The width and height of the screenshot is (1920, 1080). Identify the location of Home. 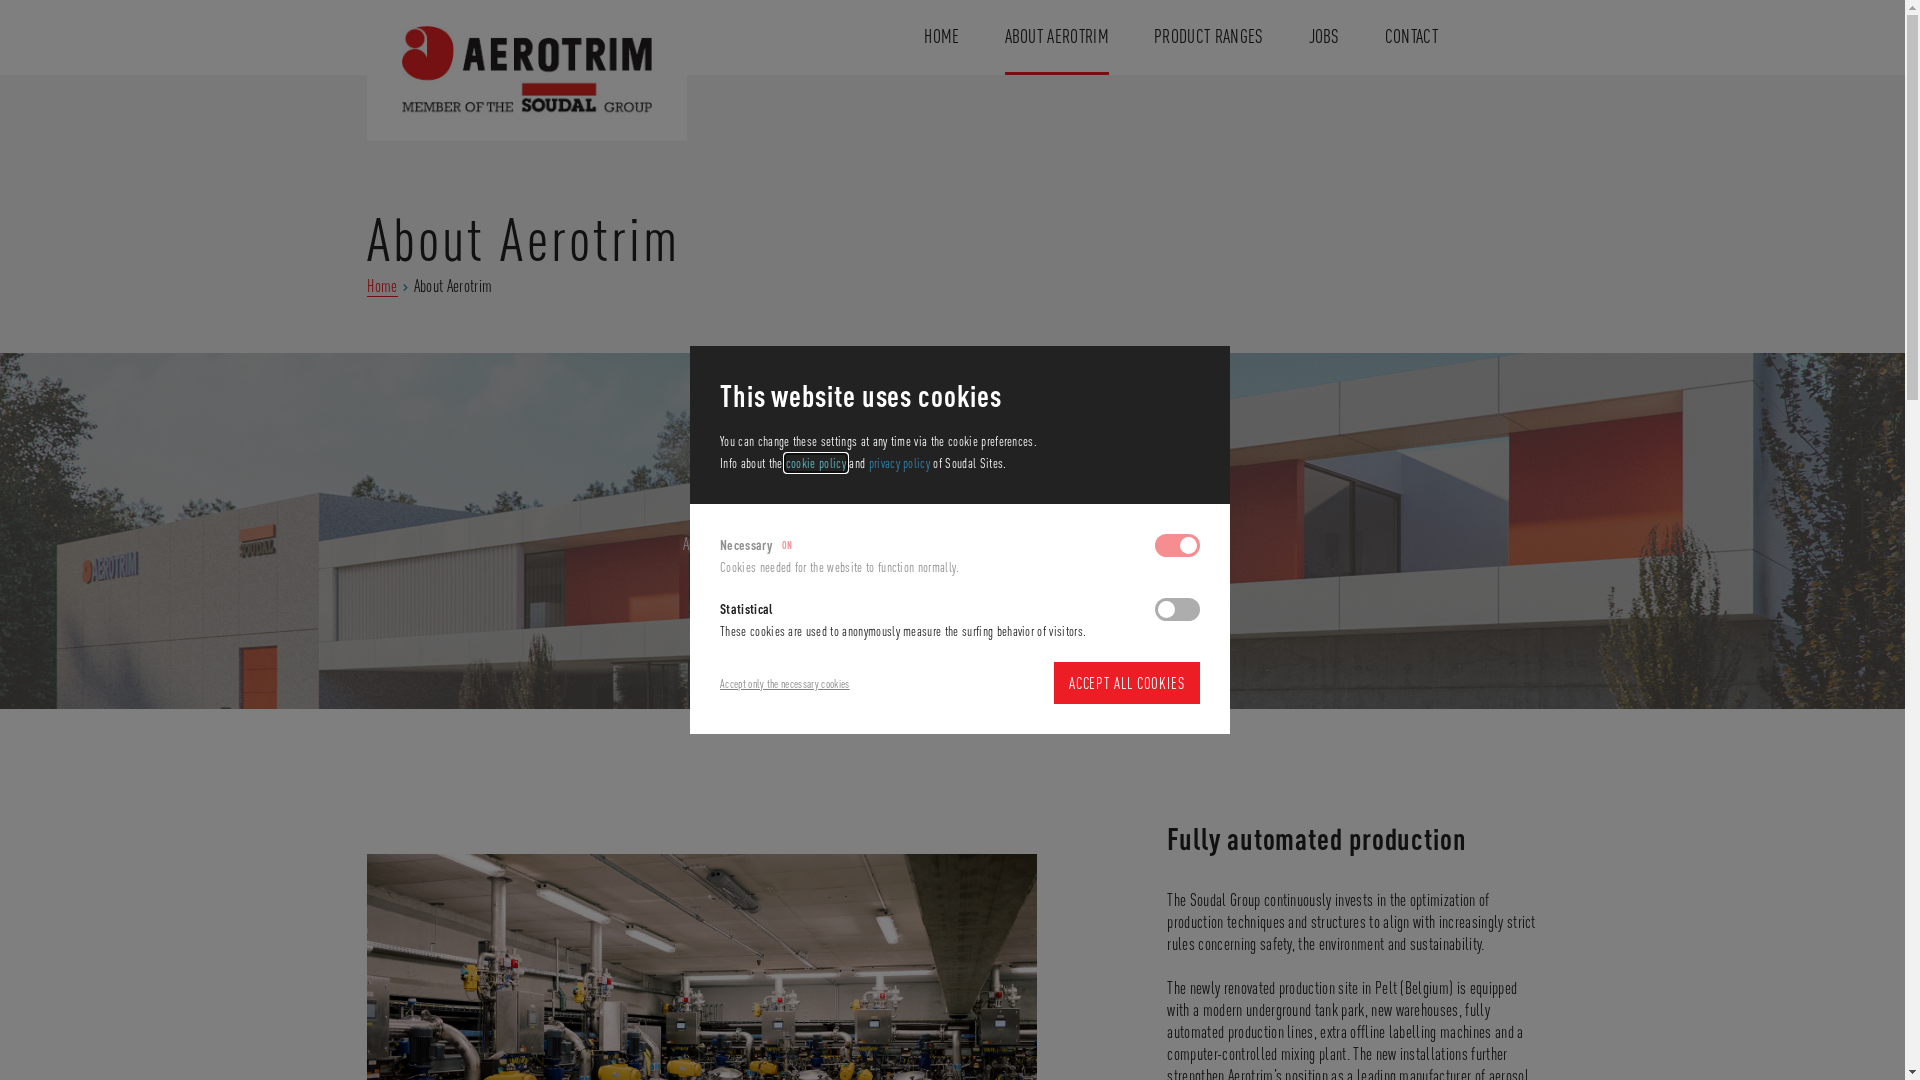
(382, 286).